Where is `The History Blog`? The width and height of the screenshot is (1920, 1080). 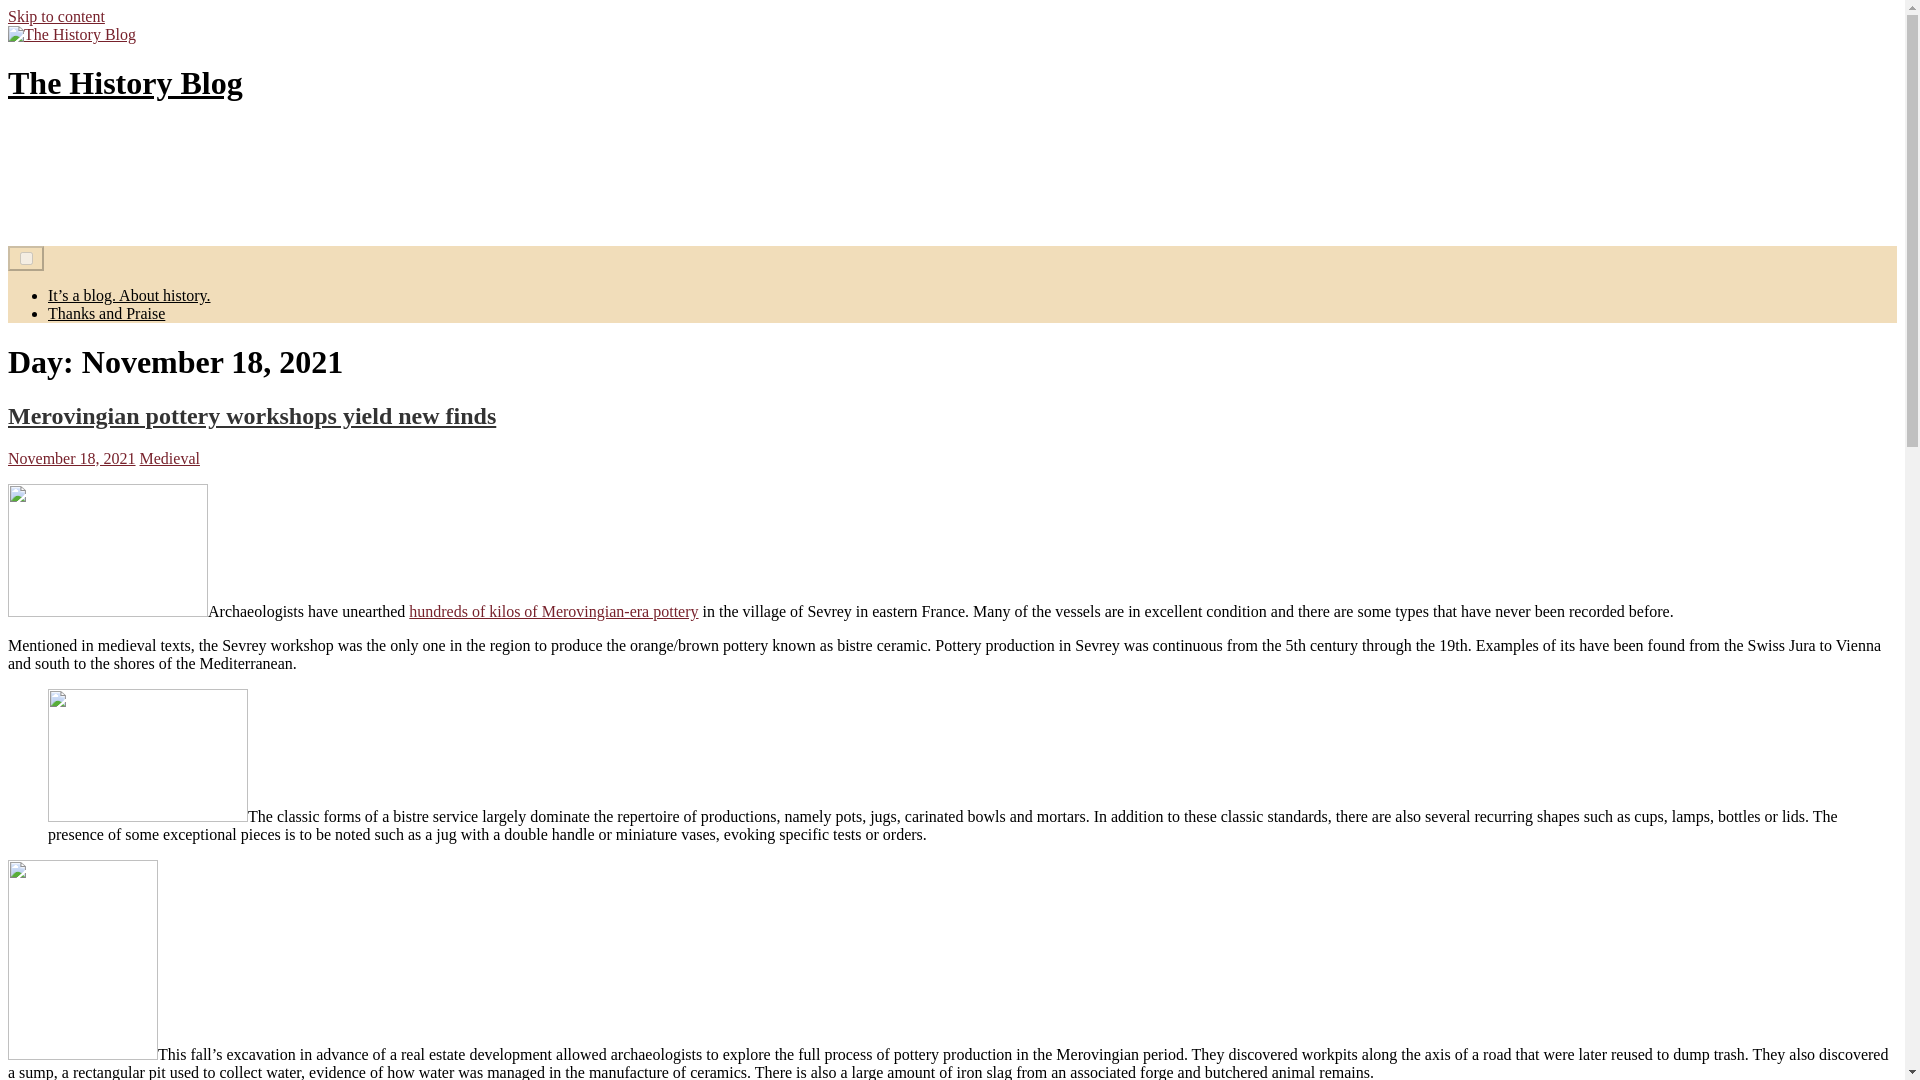
The History Blog is located at coordinates (125, 82).